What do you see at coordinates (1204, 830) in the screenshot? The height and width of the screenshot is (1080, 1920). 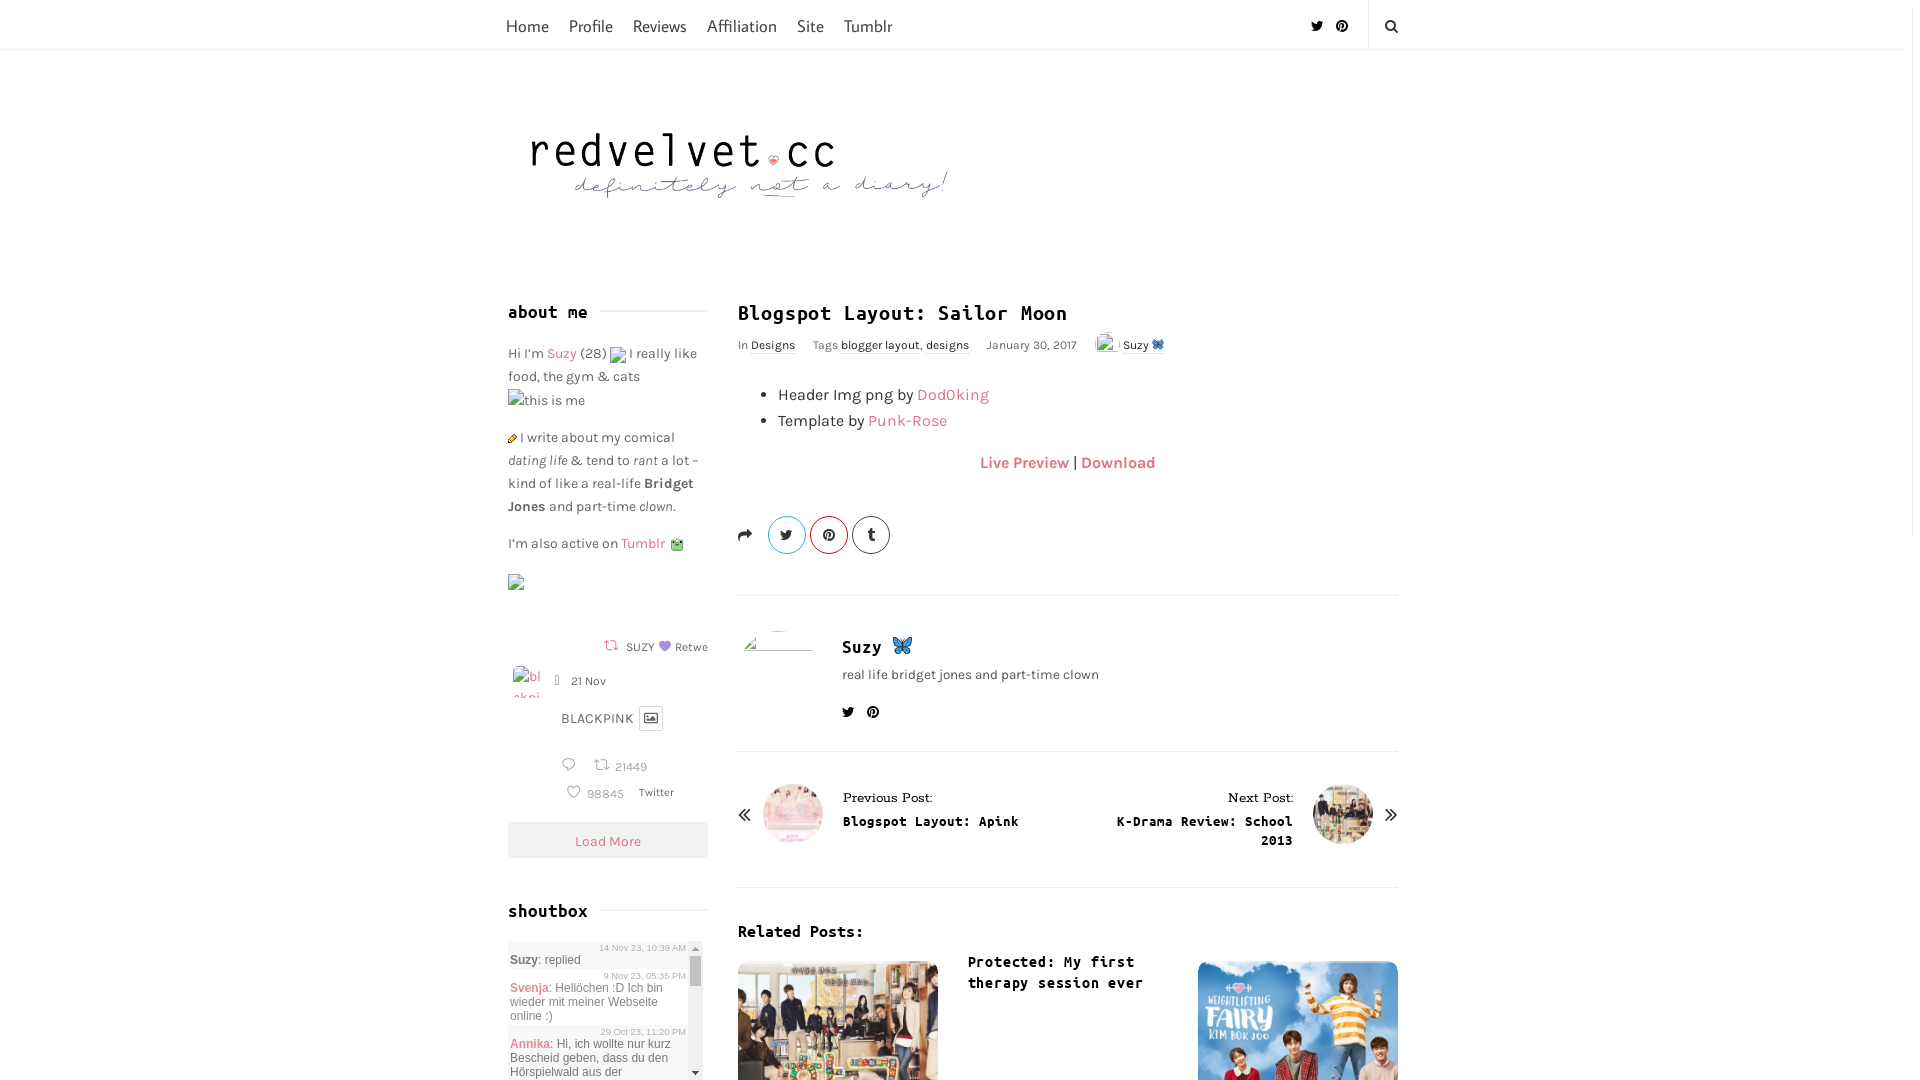 I see `K-Drama Review: School 2013` at bounding box center [1204, 830].